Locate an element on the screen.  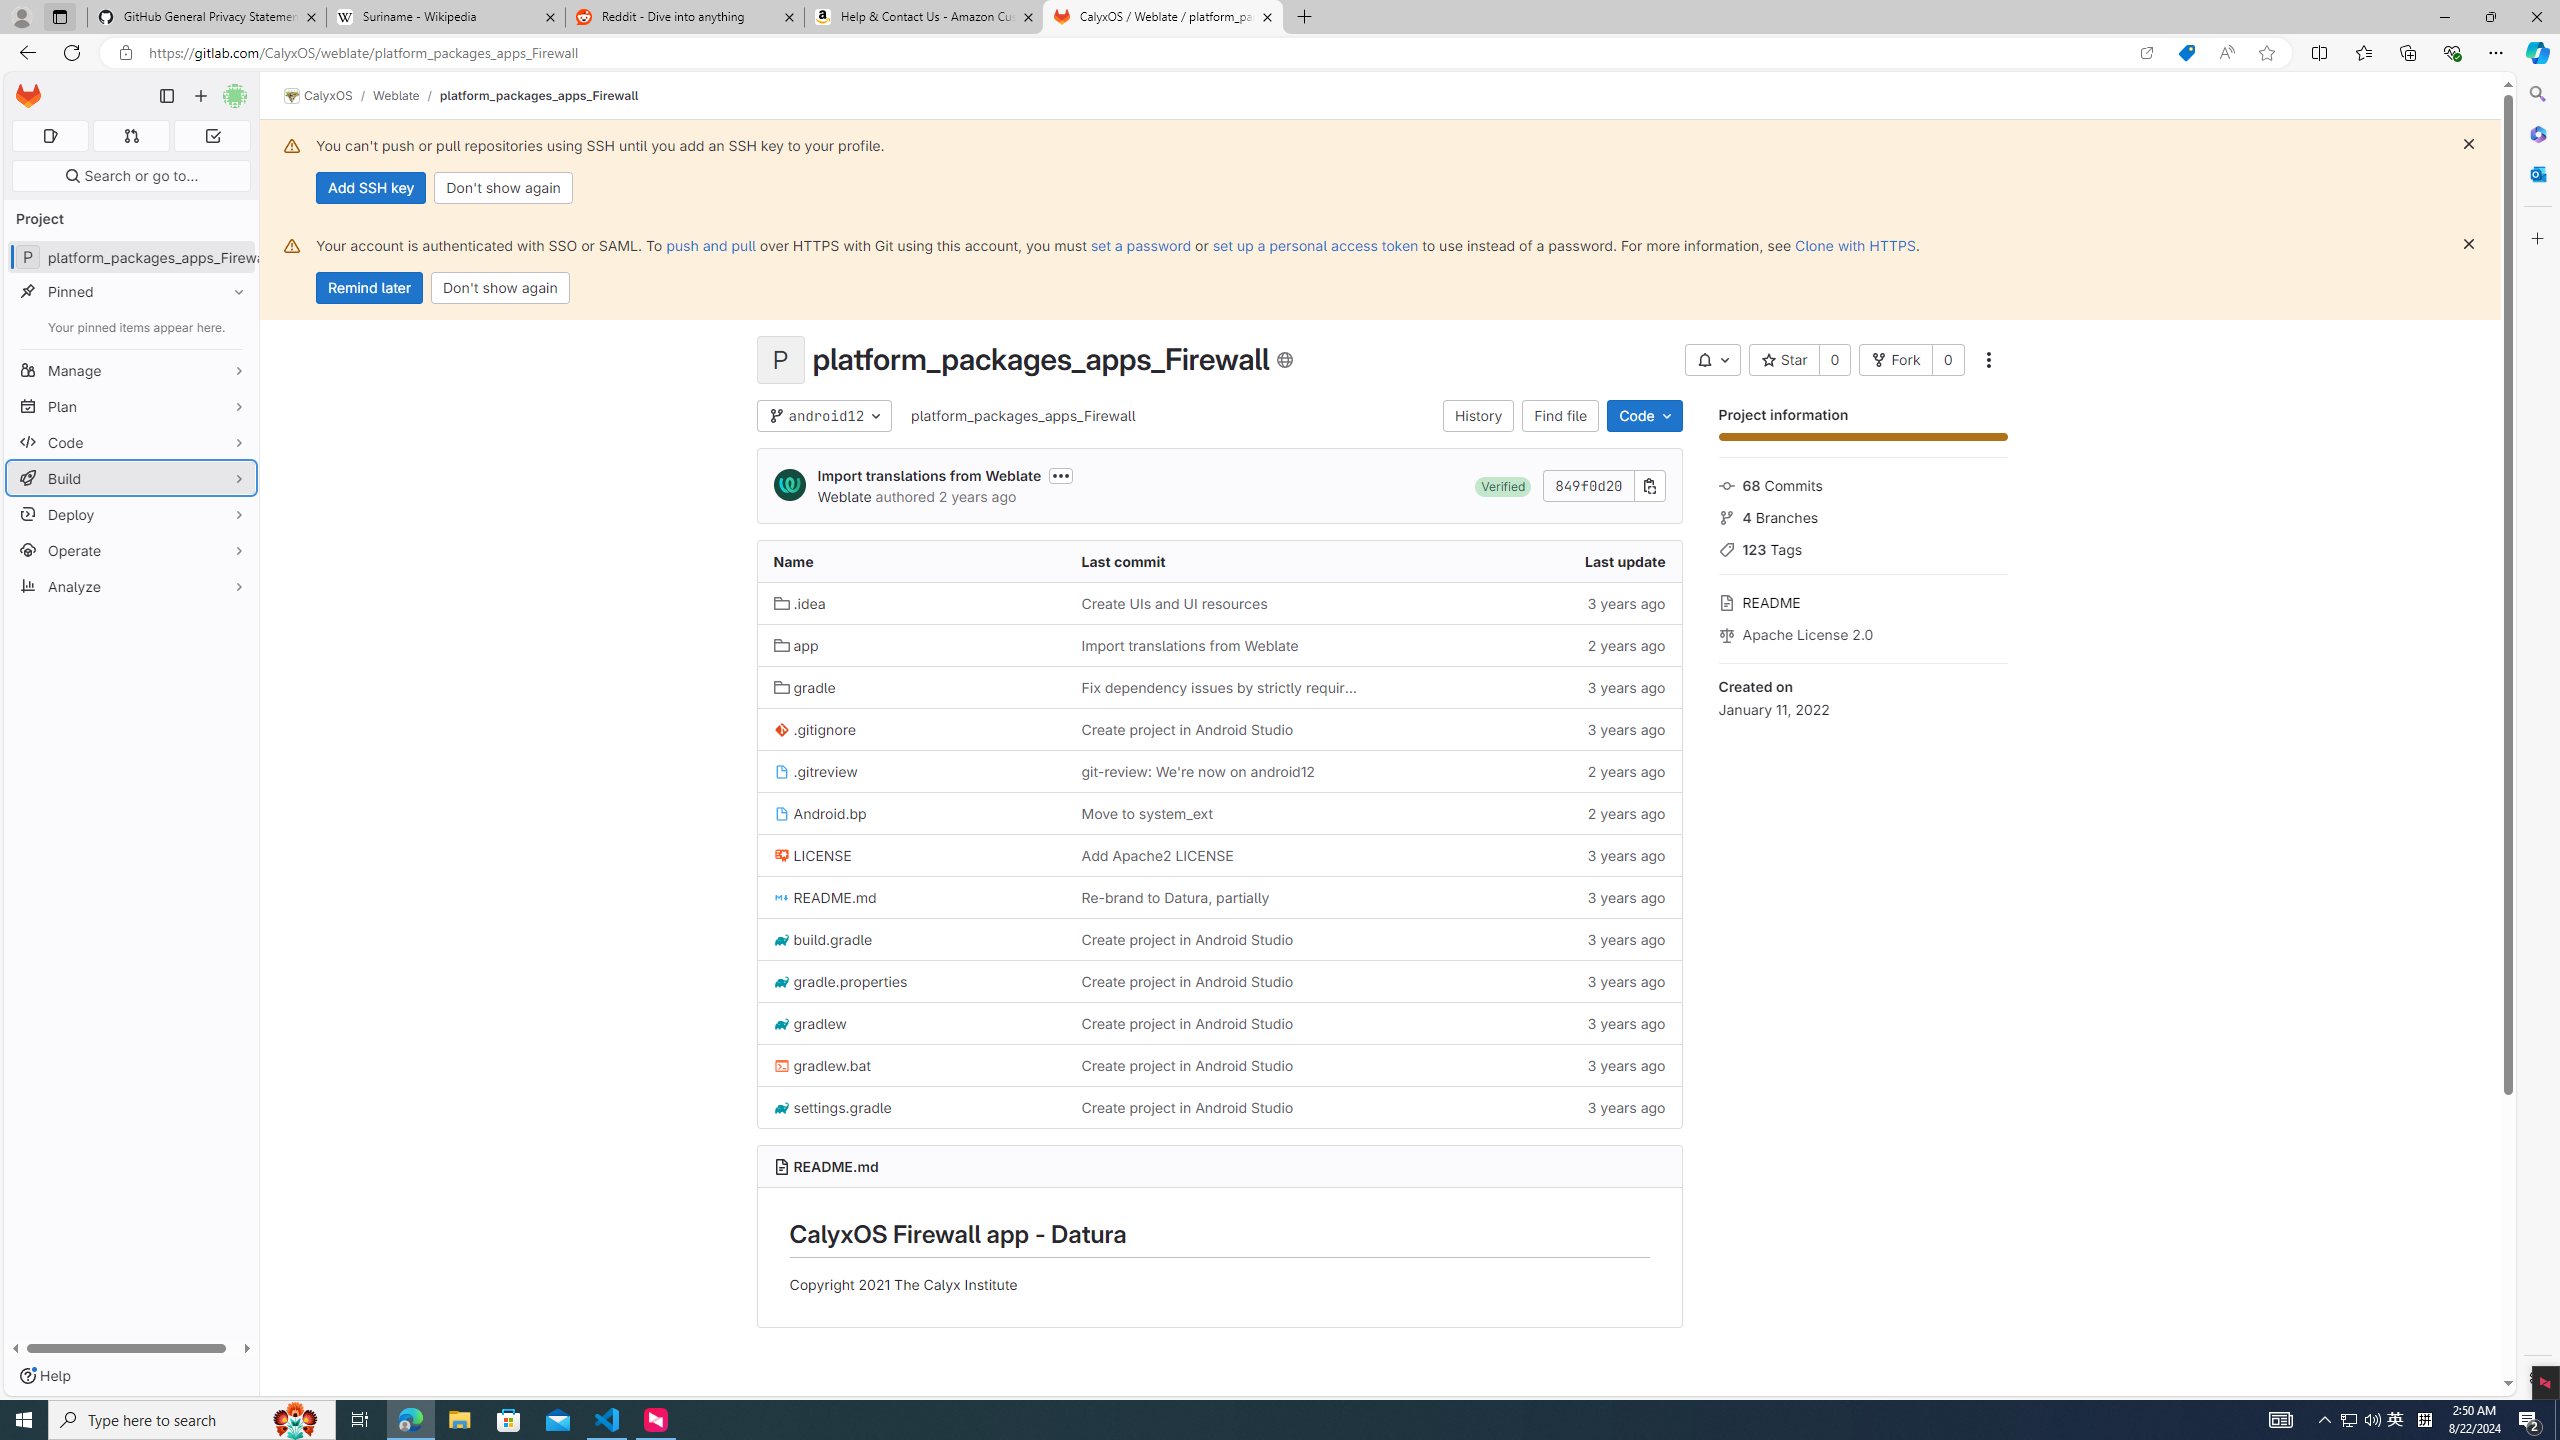
CalyxOS/ is located at coordinates (328, 96).